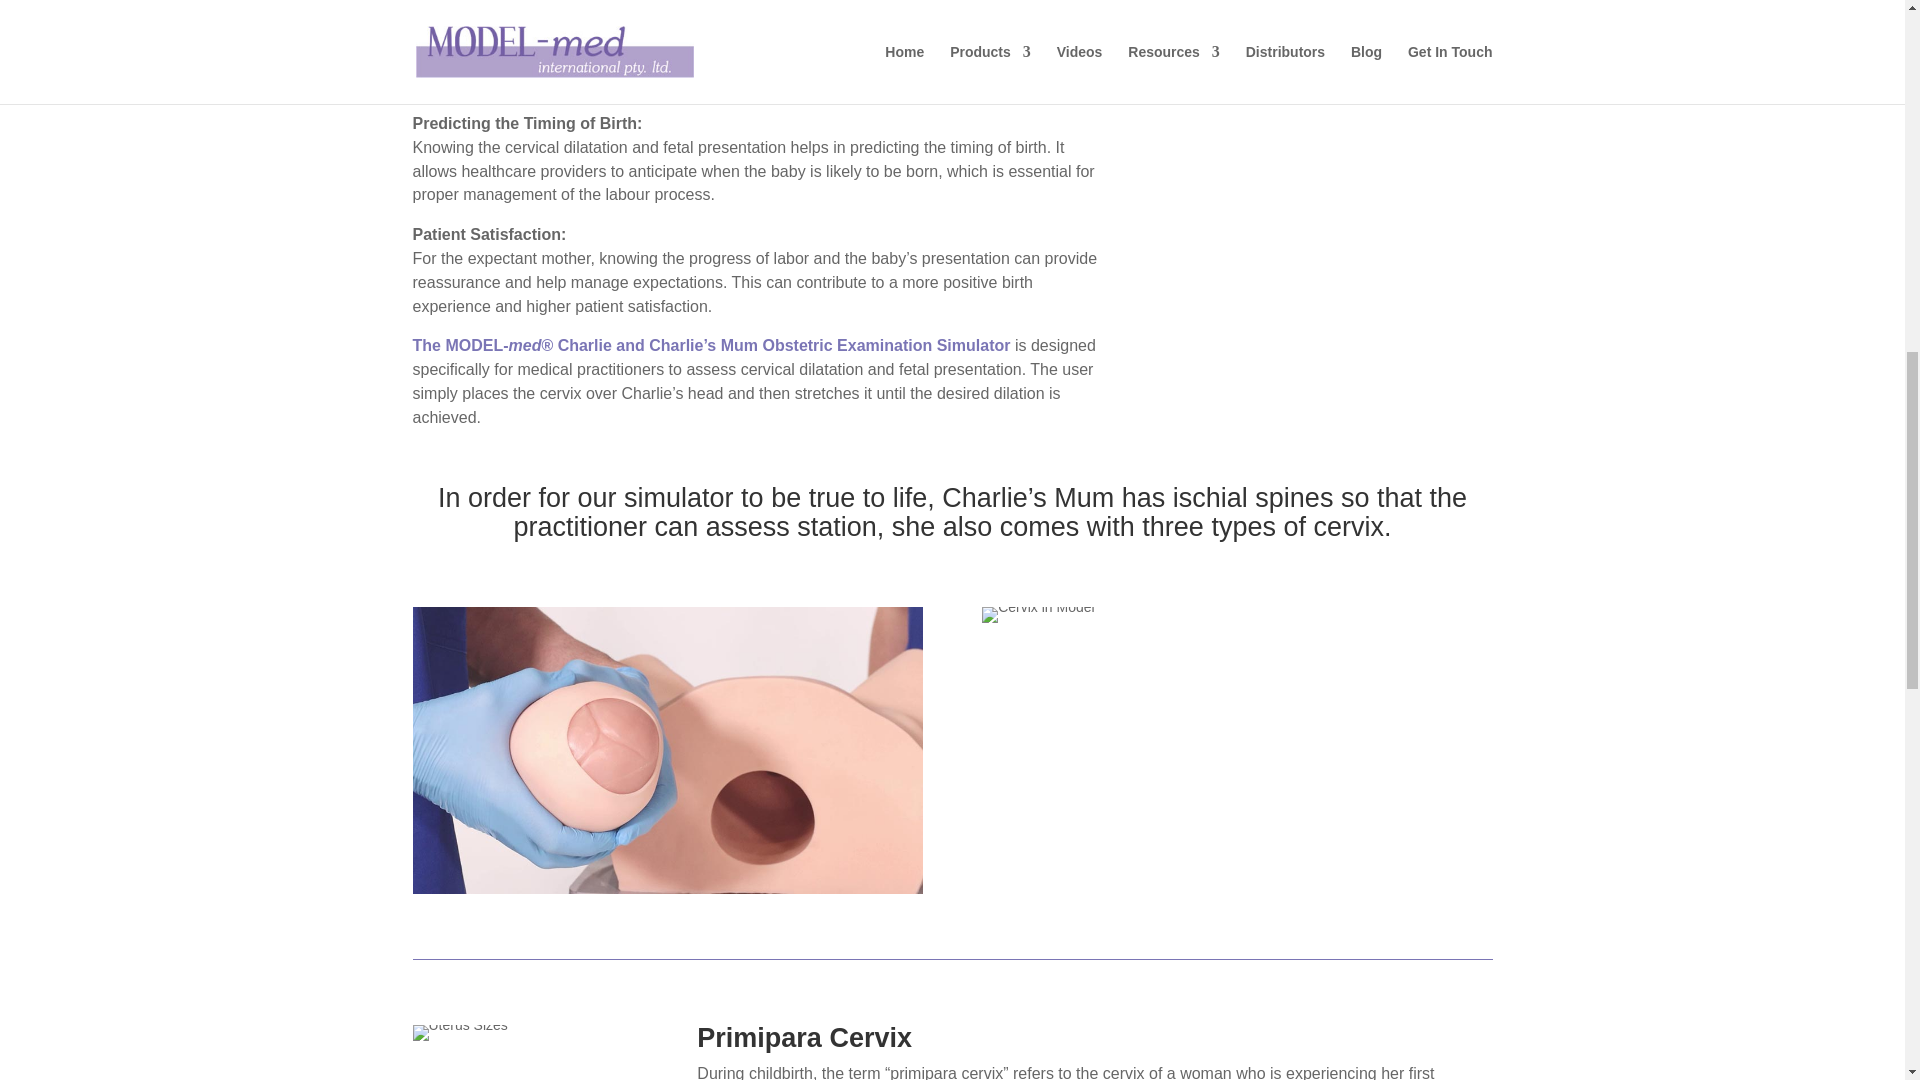  I want to click on Cervix in Model, so click(1038, 614).